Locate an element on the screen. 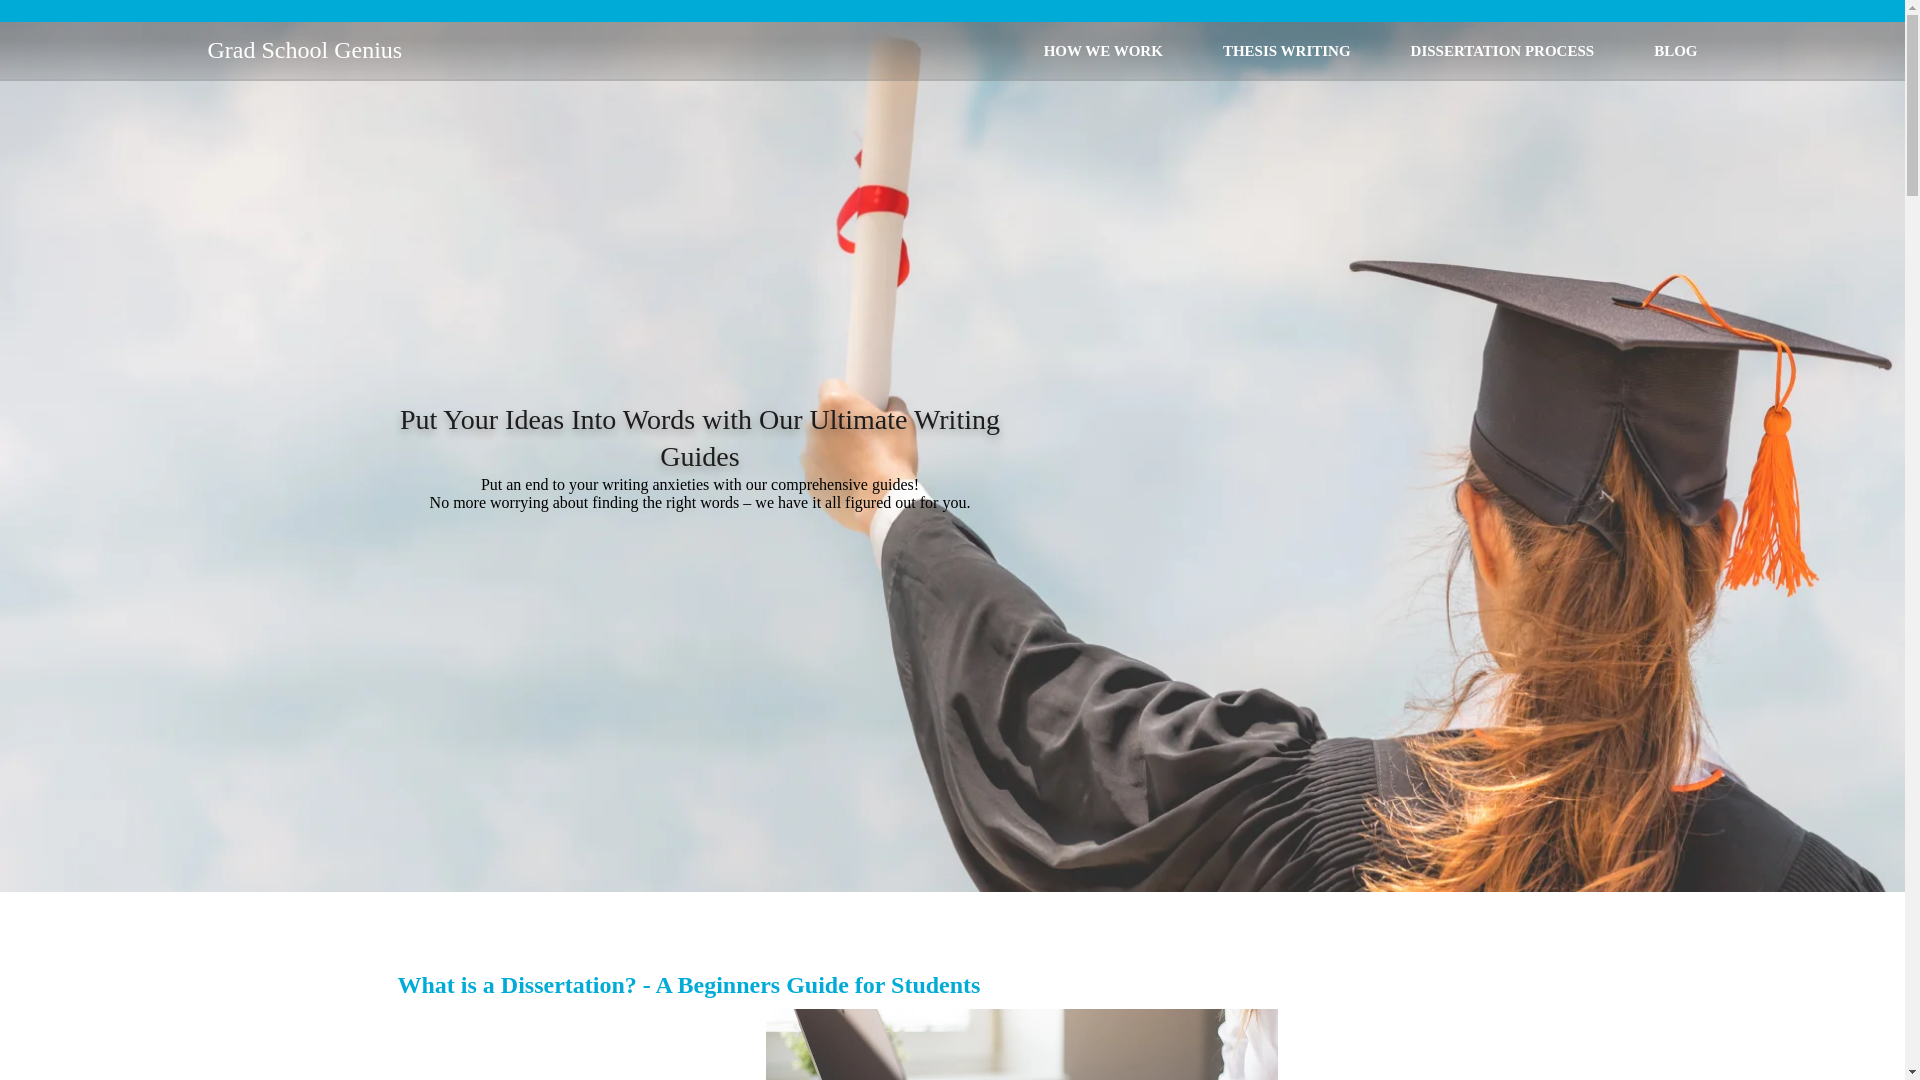 This screenshot has width=1920, height=1080. DISSERTATION PROCESS is located at coordinates (1503, 50).